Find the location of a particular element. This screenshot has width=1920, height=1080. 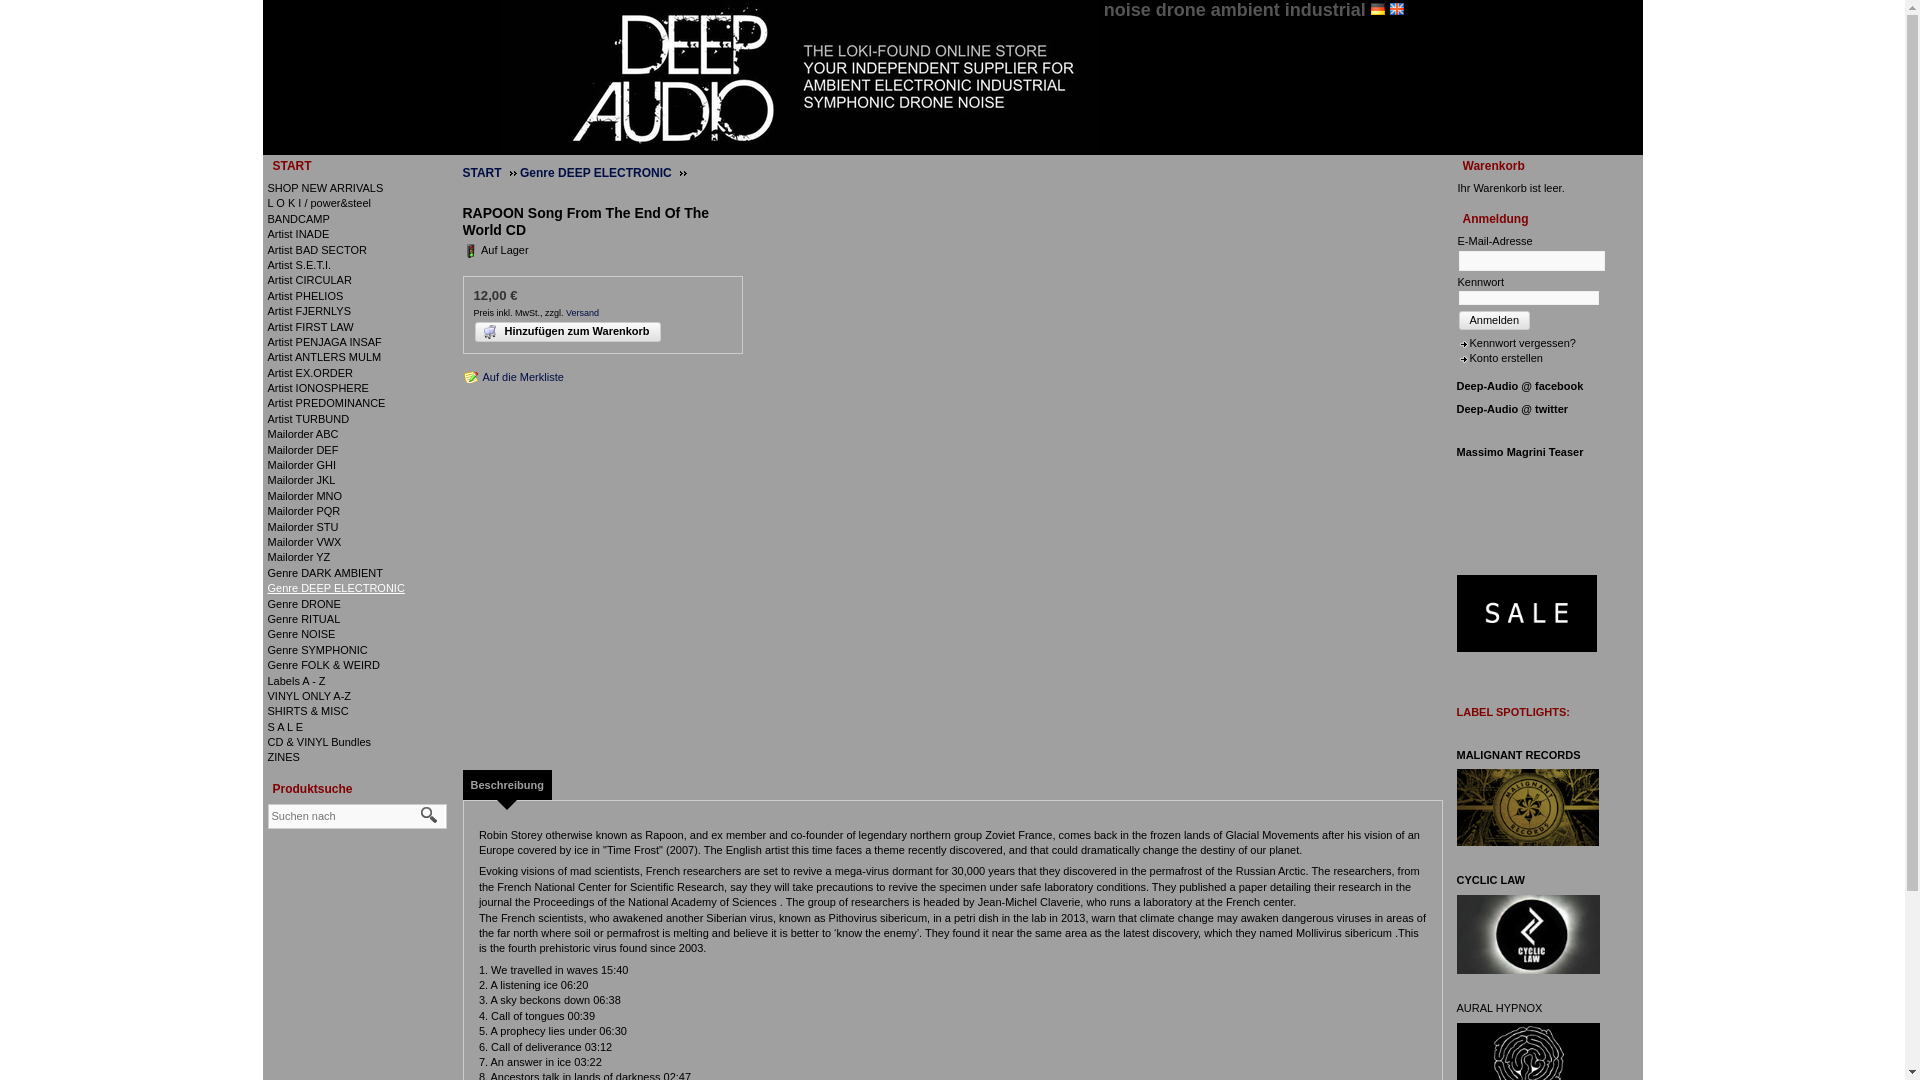

BANDCAMP is located at coordinates (299, 218).